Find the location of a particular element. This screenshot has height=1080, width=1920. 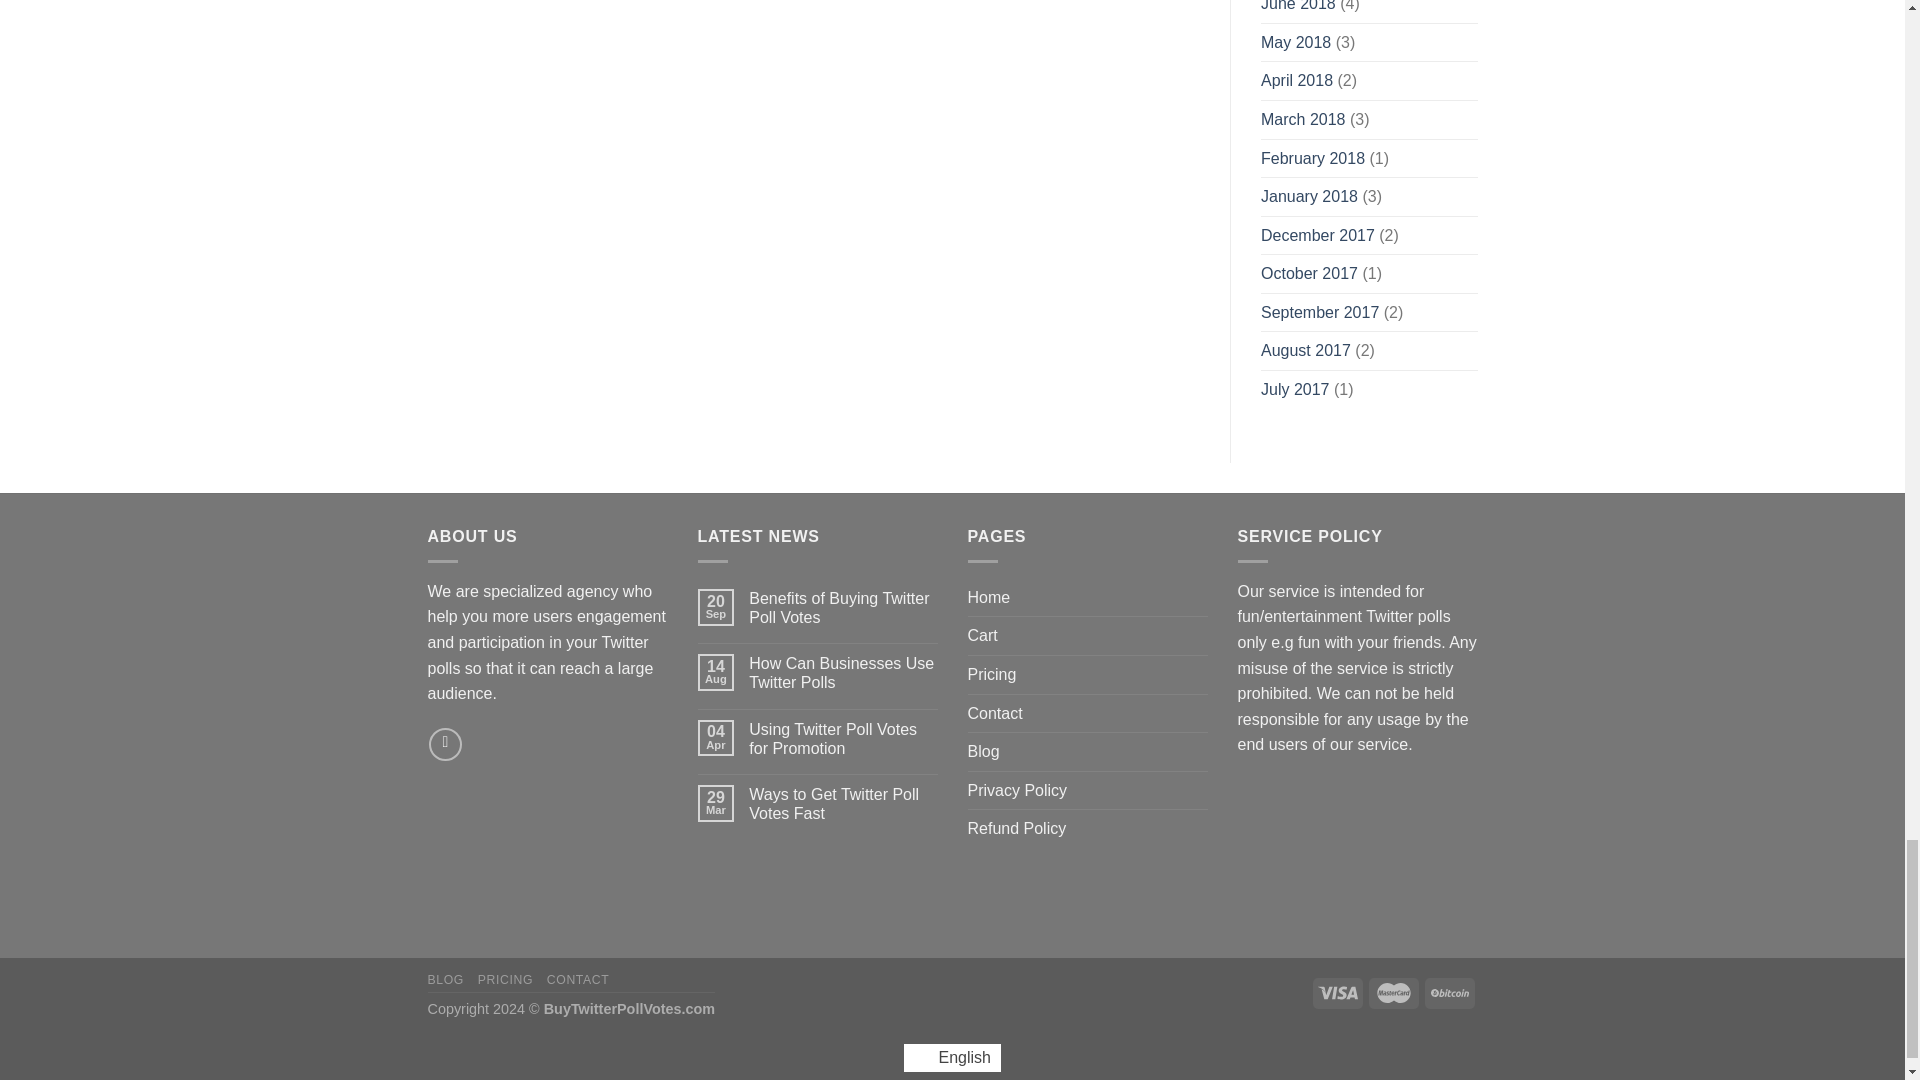

Benefits of Buying Twitter Poll Votes is located at coordinates (842, 608).